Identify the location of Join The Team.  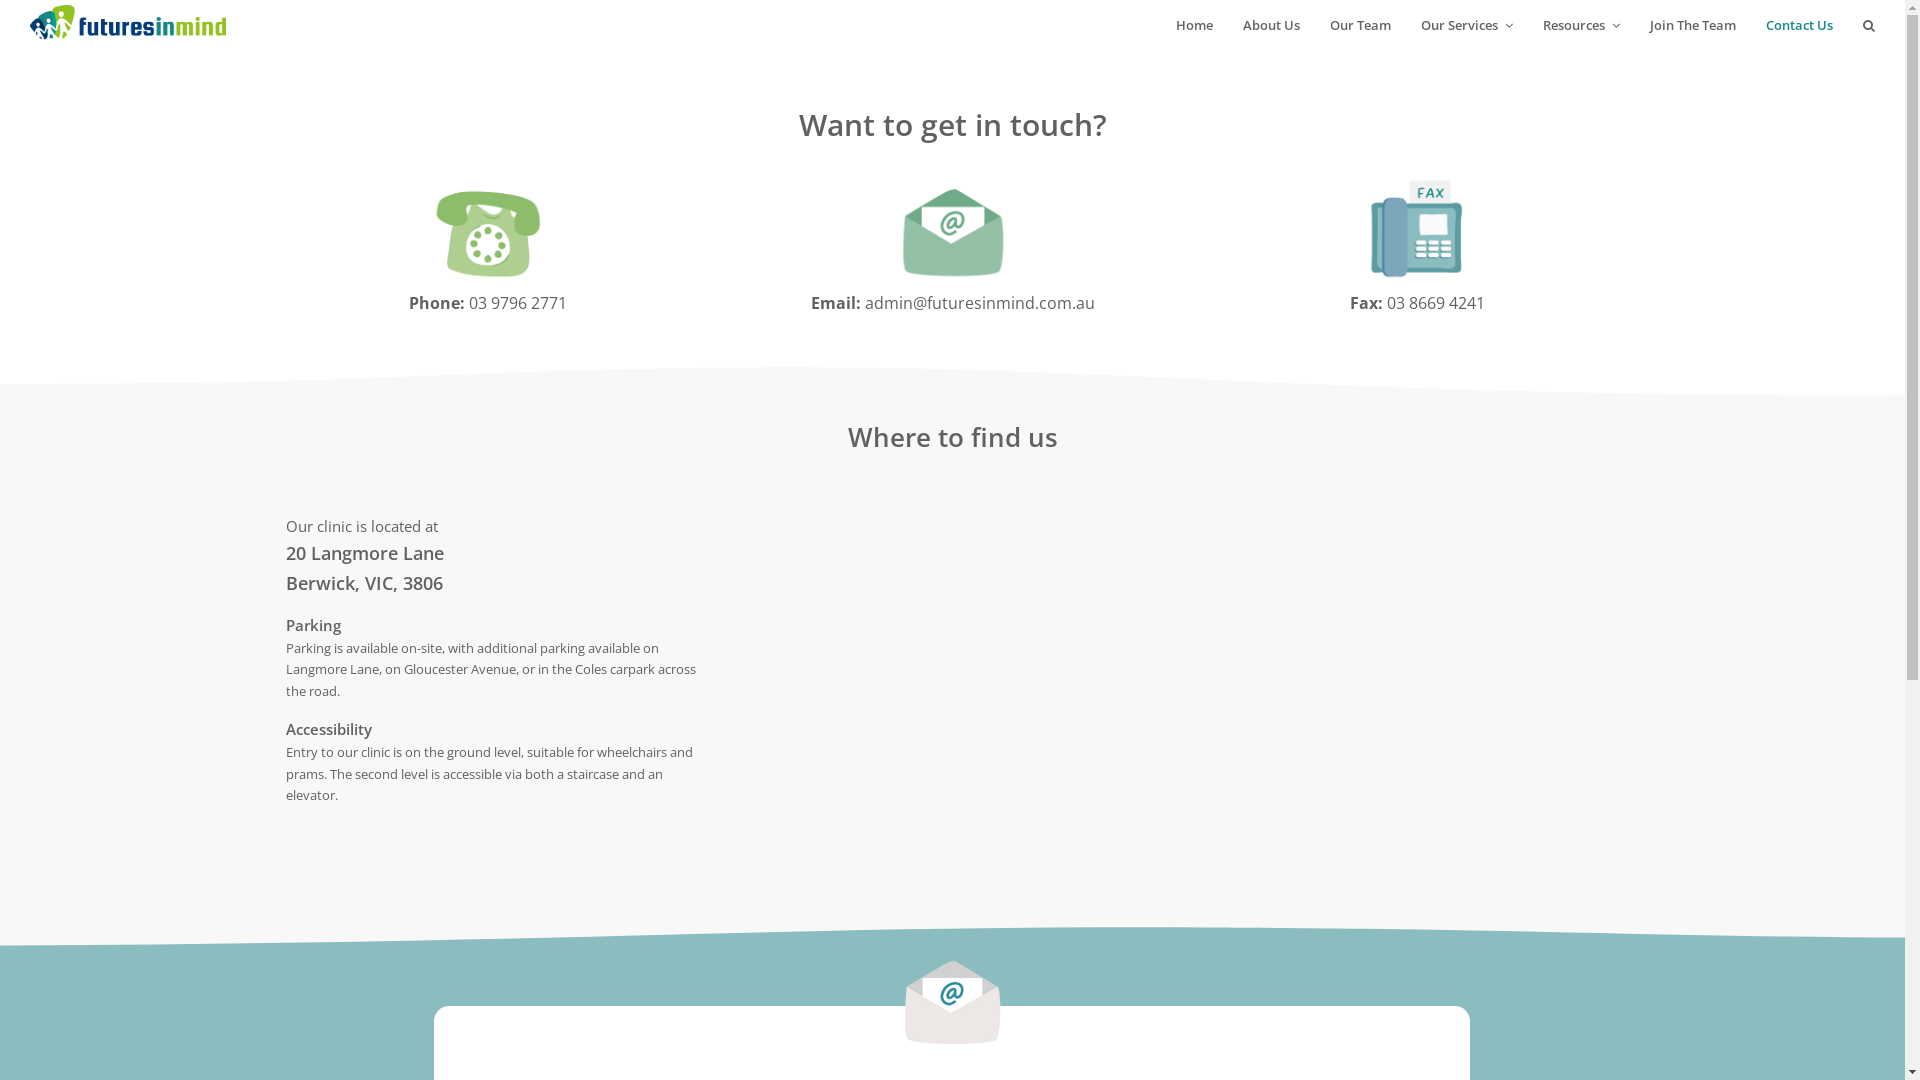
(1693, 25).